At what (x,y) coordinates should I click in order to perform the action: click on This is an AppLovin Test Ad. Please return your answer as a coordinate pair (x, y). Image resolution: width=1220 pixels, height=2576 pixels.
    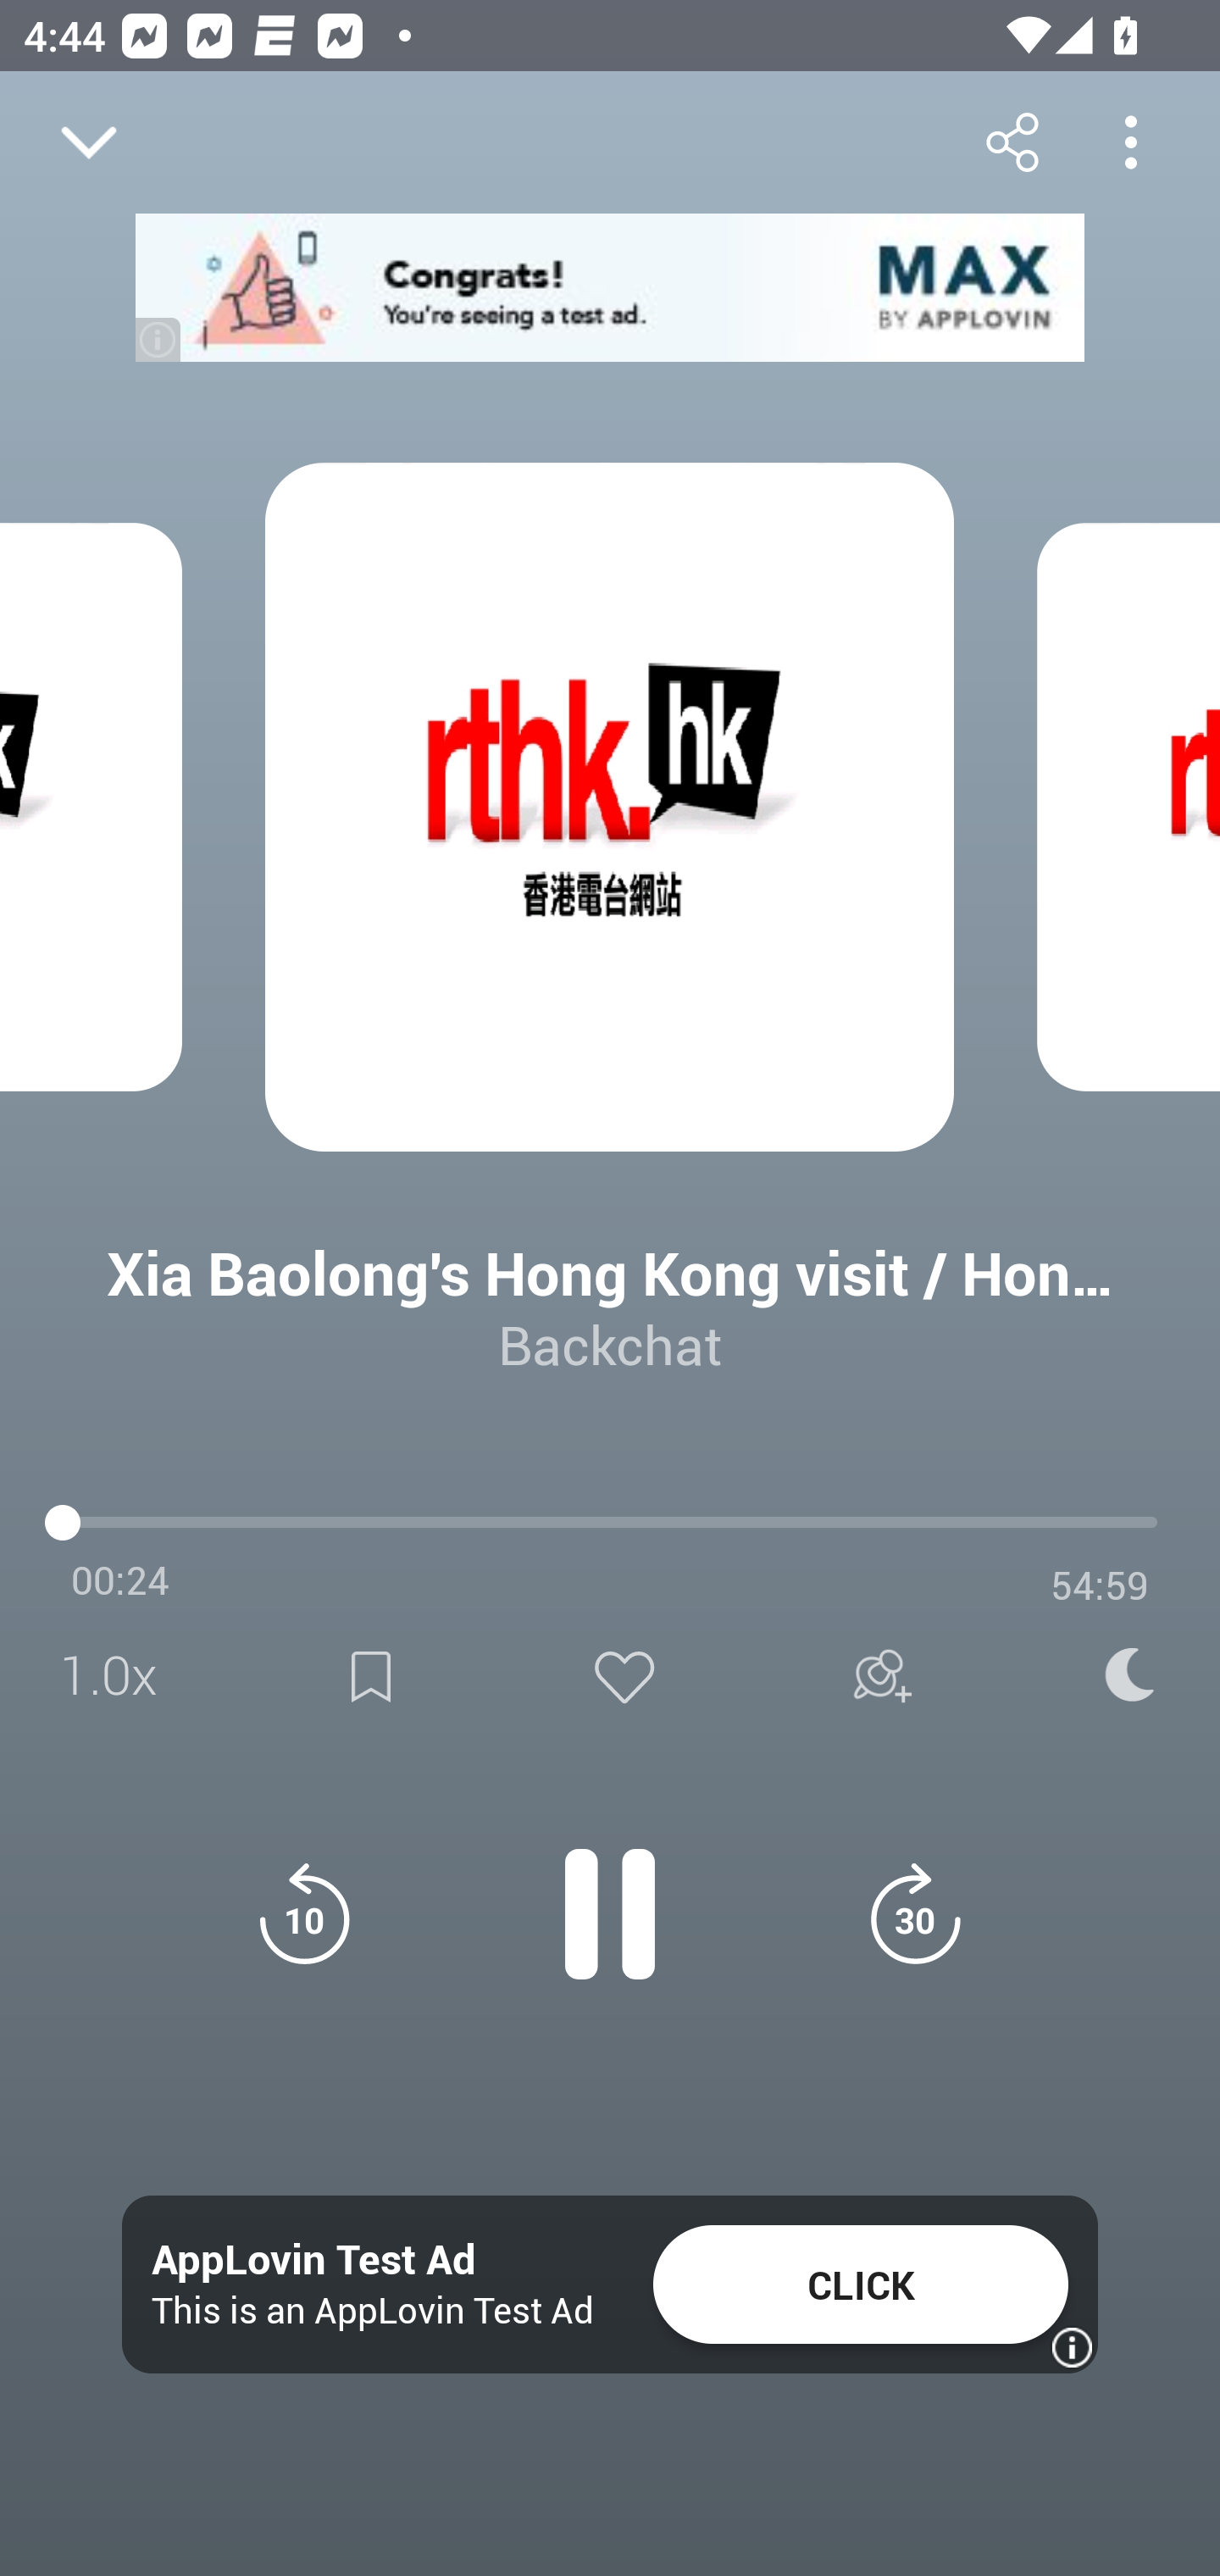
    Looking at the image, I should click on (373, 2310).